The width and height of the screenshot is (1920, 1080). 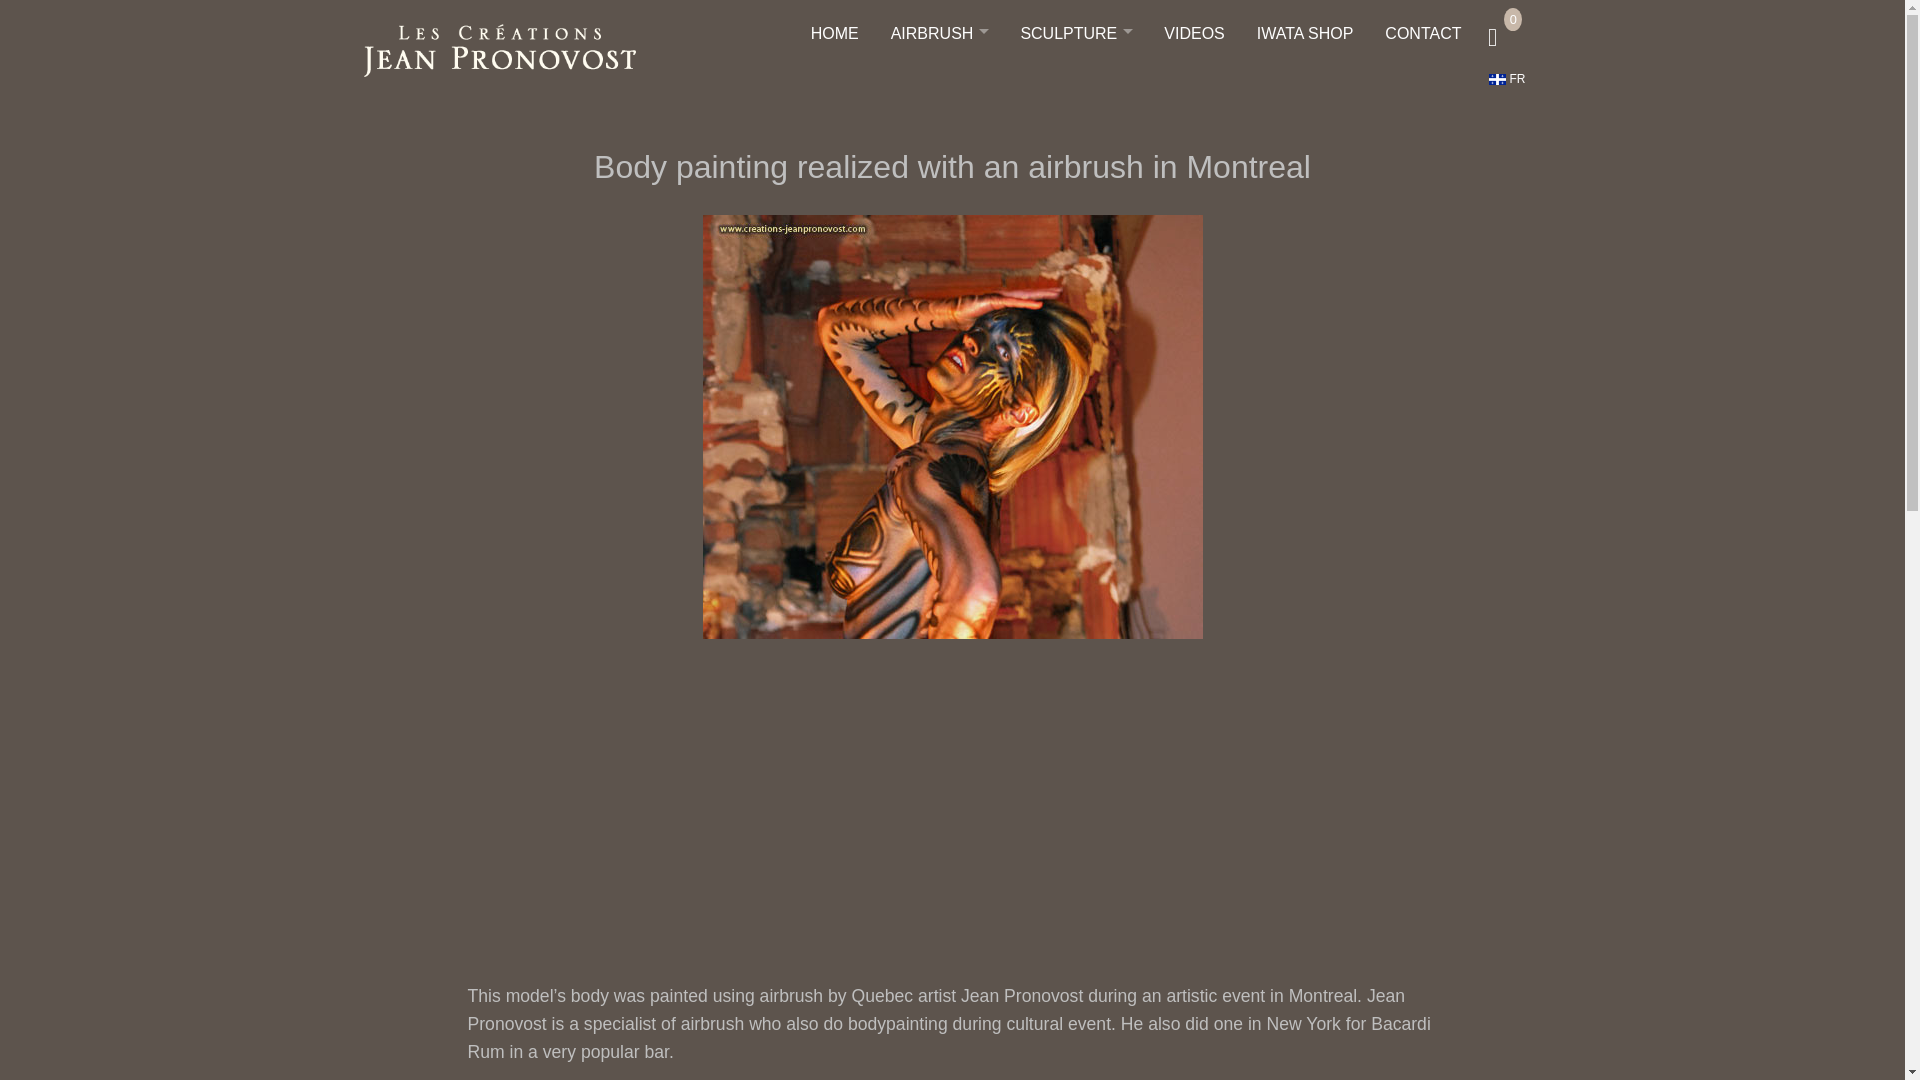 I want to click on SCULPTURE, so click(x=1076, y=34).